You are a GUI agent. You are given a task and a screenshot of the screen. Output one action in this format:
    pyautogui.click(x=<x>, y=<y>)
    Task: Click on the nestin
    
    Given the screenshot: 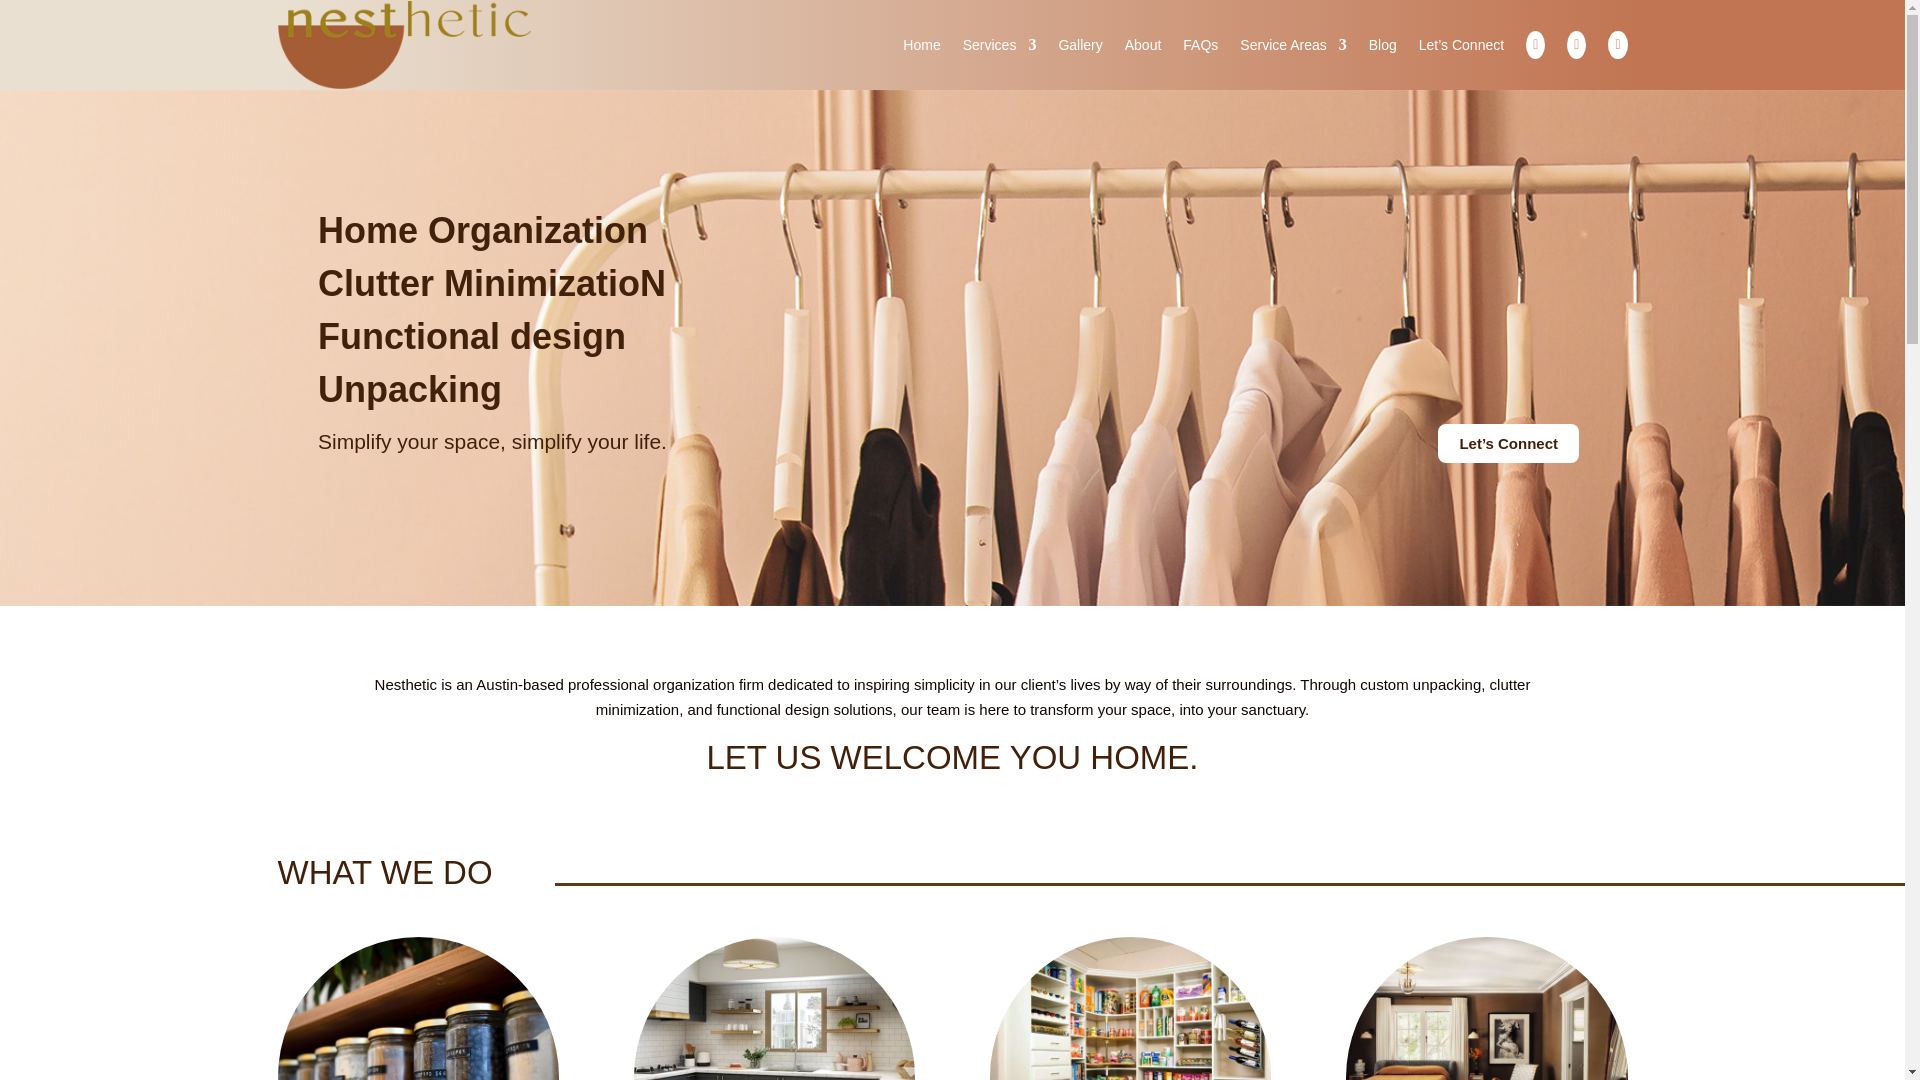 What is the action you would take?
    pyautogui.click(x=419, y=1008)
    